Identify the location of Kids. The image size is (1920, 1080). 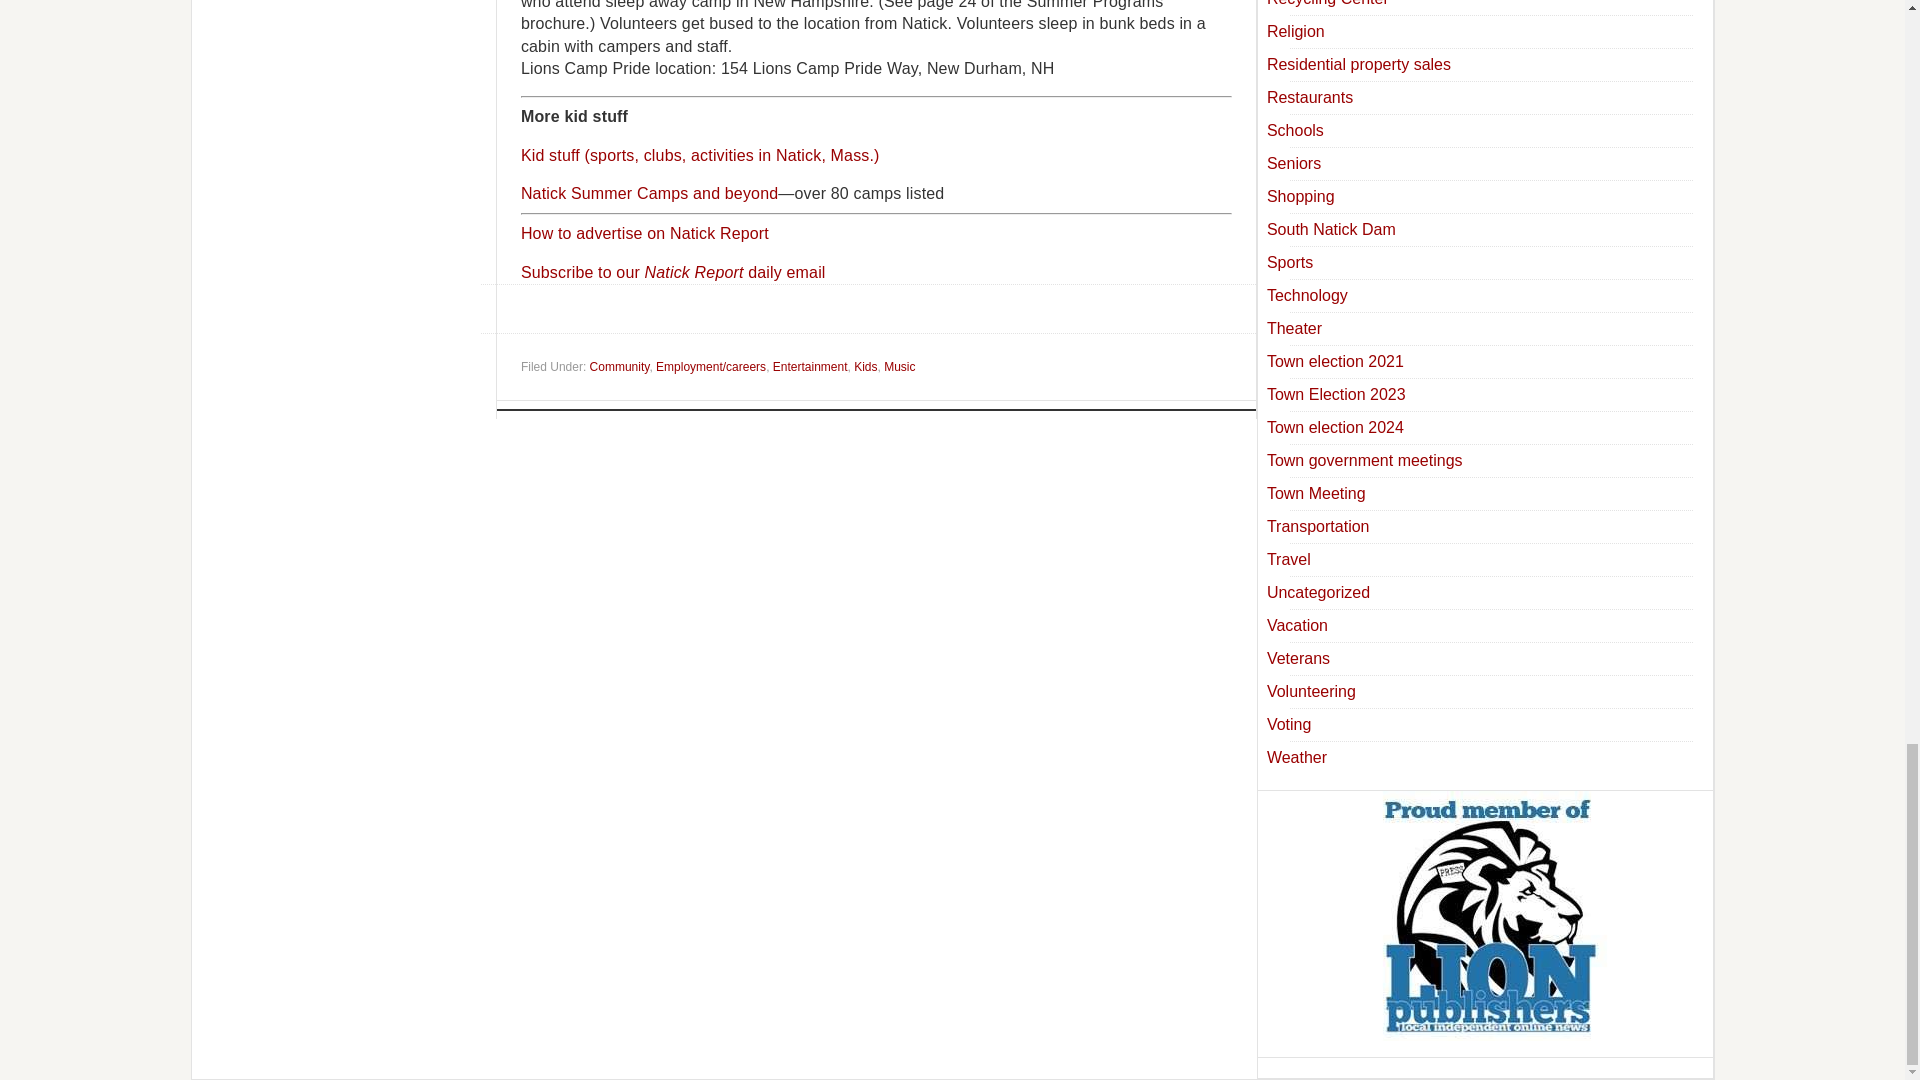
(866, 366).